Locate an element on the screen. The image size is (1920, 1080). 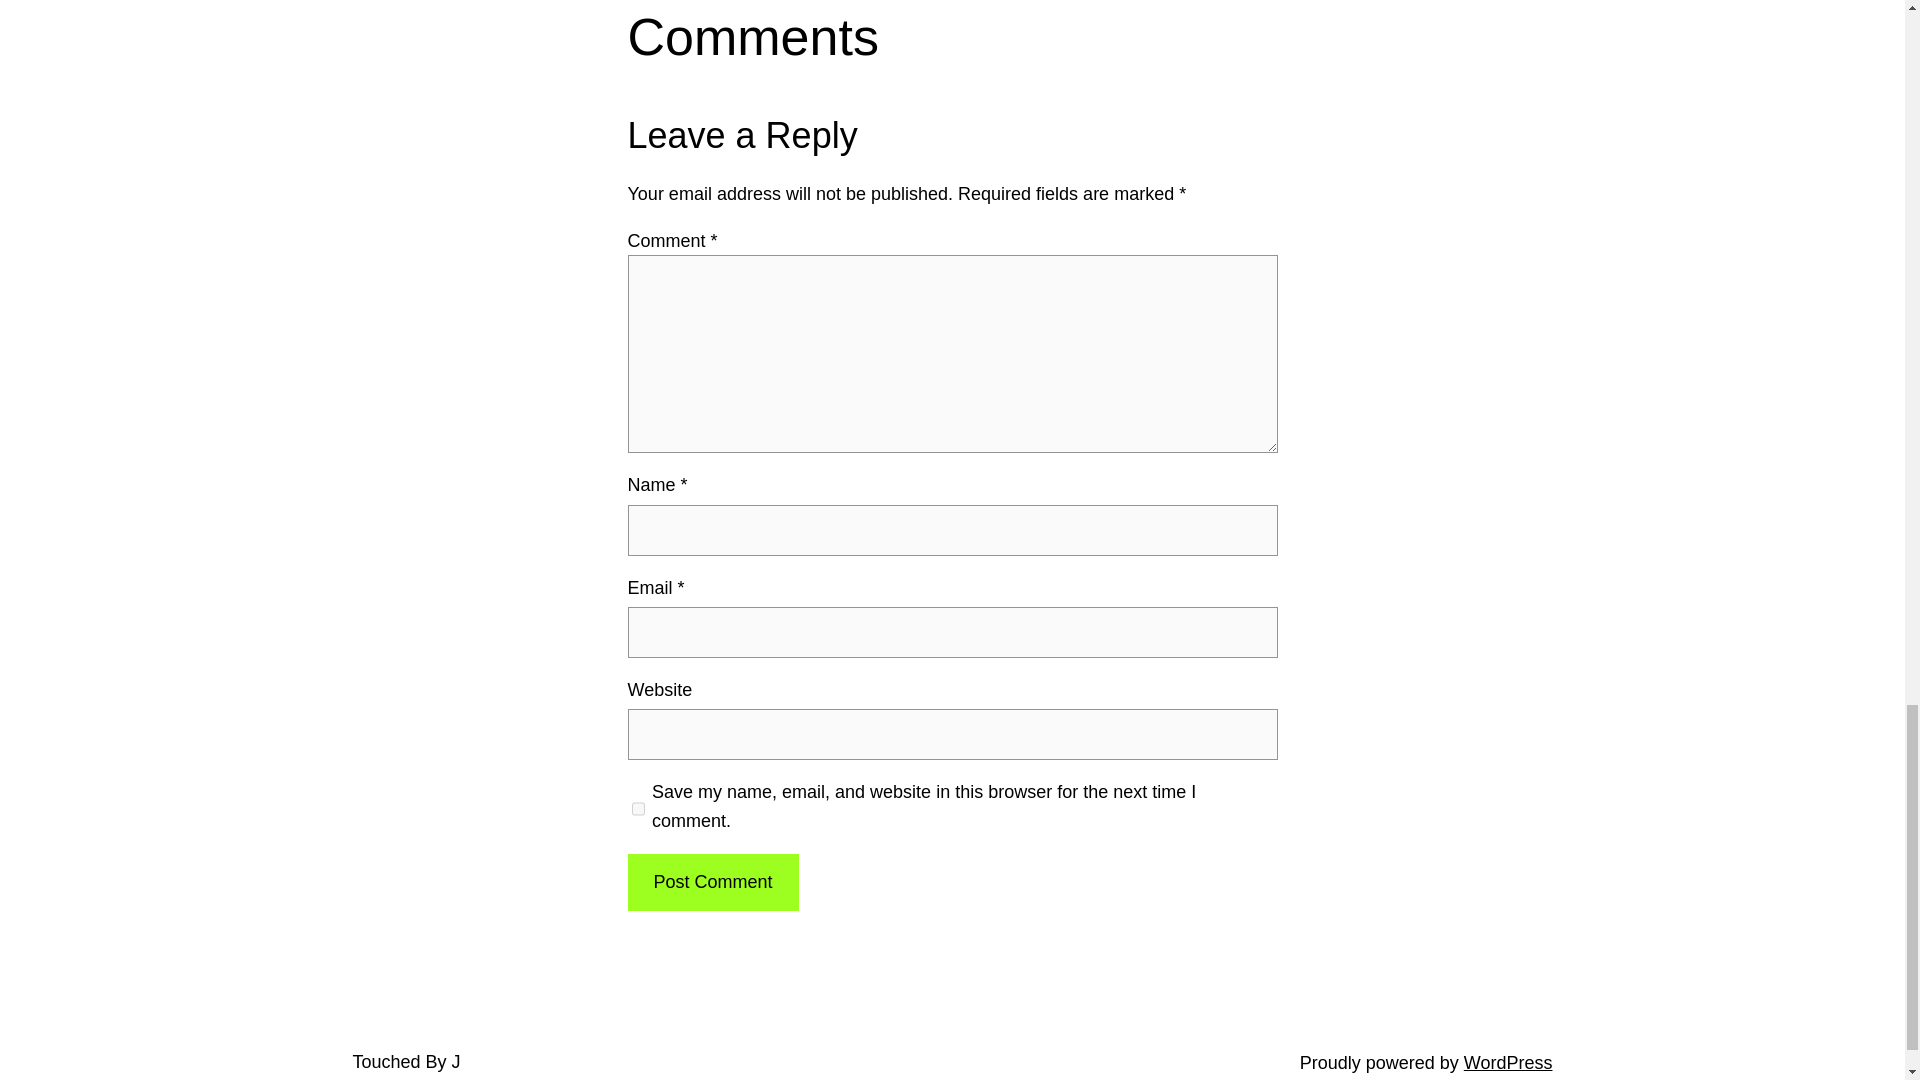
Touched By J is located at coordinates (406, 1062).